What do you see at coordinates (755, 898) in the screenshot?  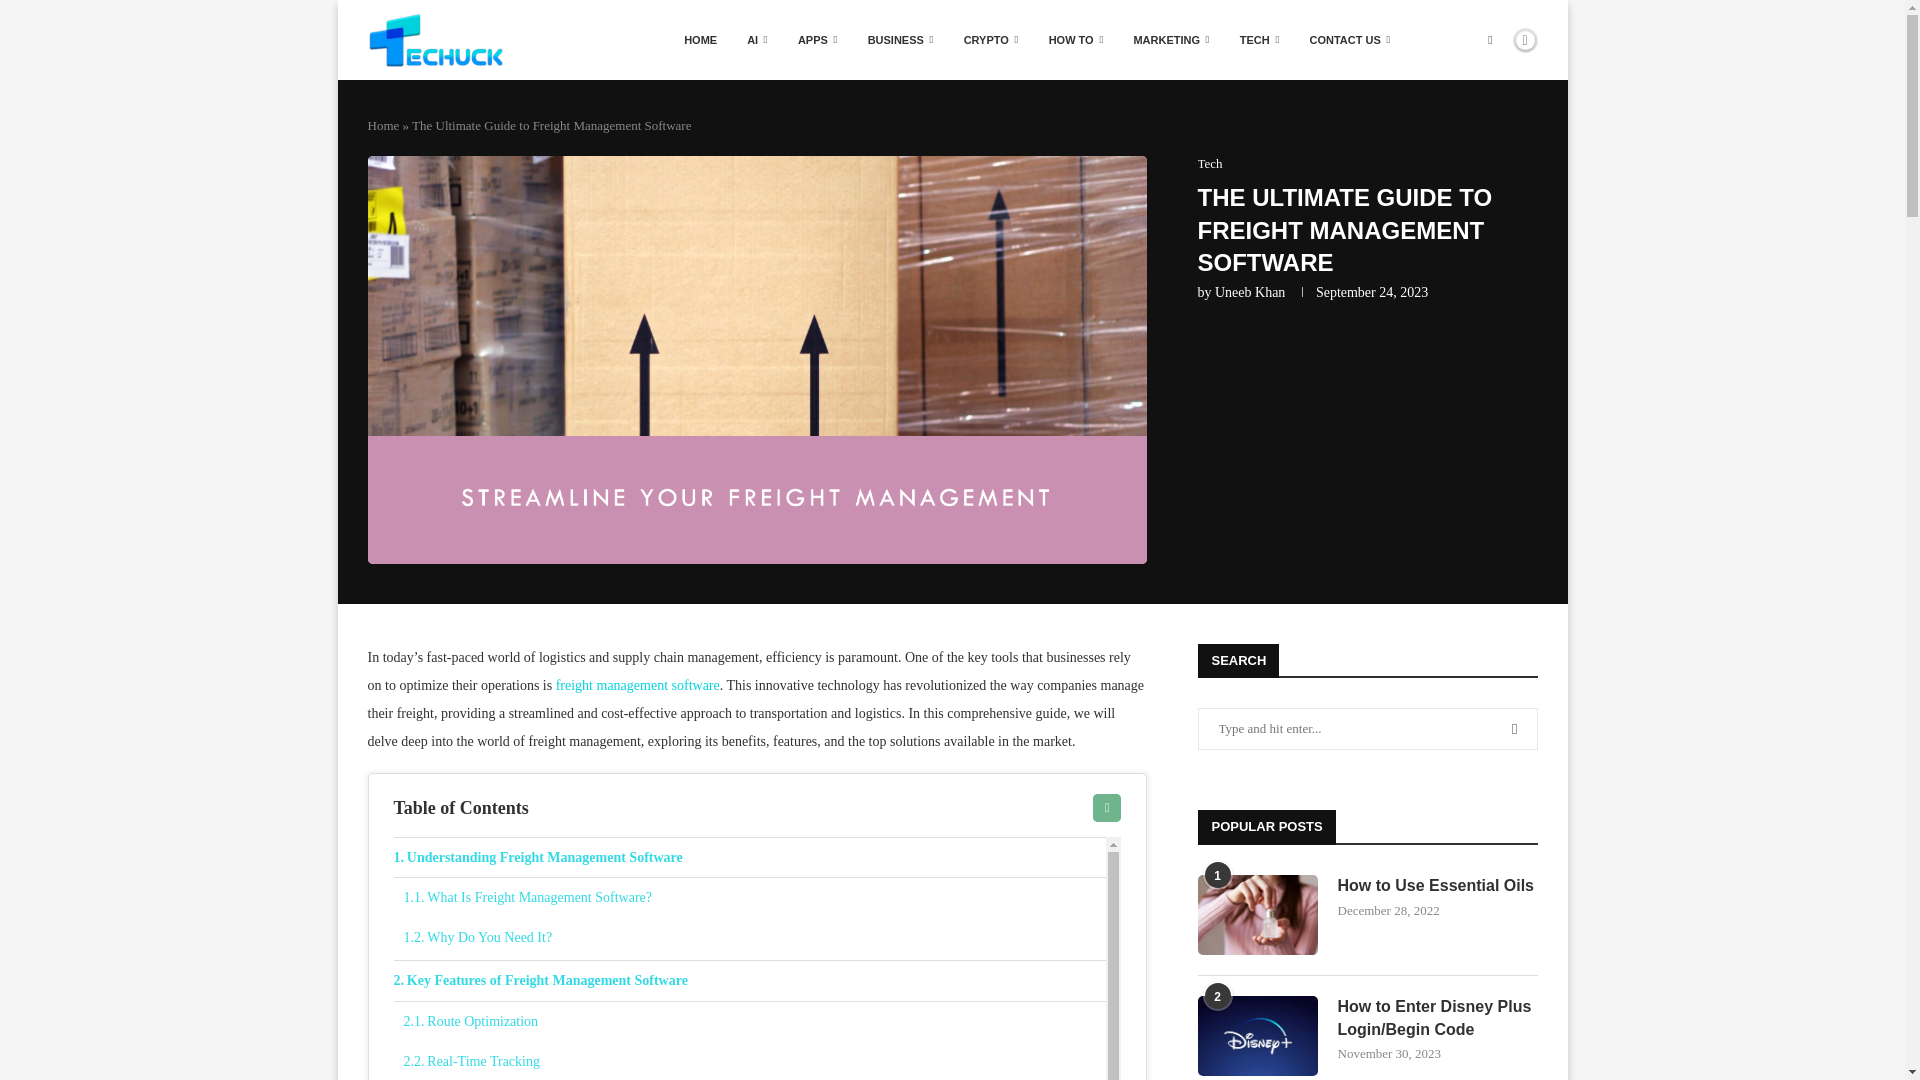 I see `What Is Freight Management Software?` at bounding box center [755, 898].